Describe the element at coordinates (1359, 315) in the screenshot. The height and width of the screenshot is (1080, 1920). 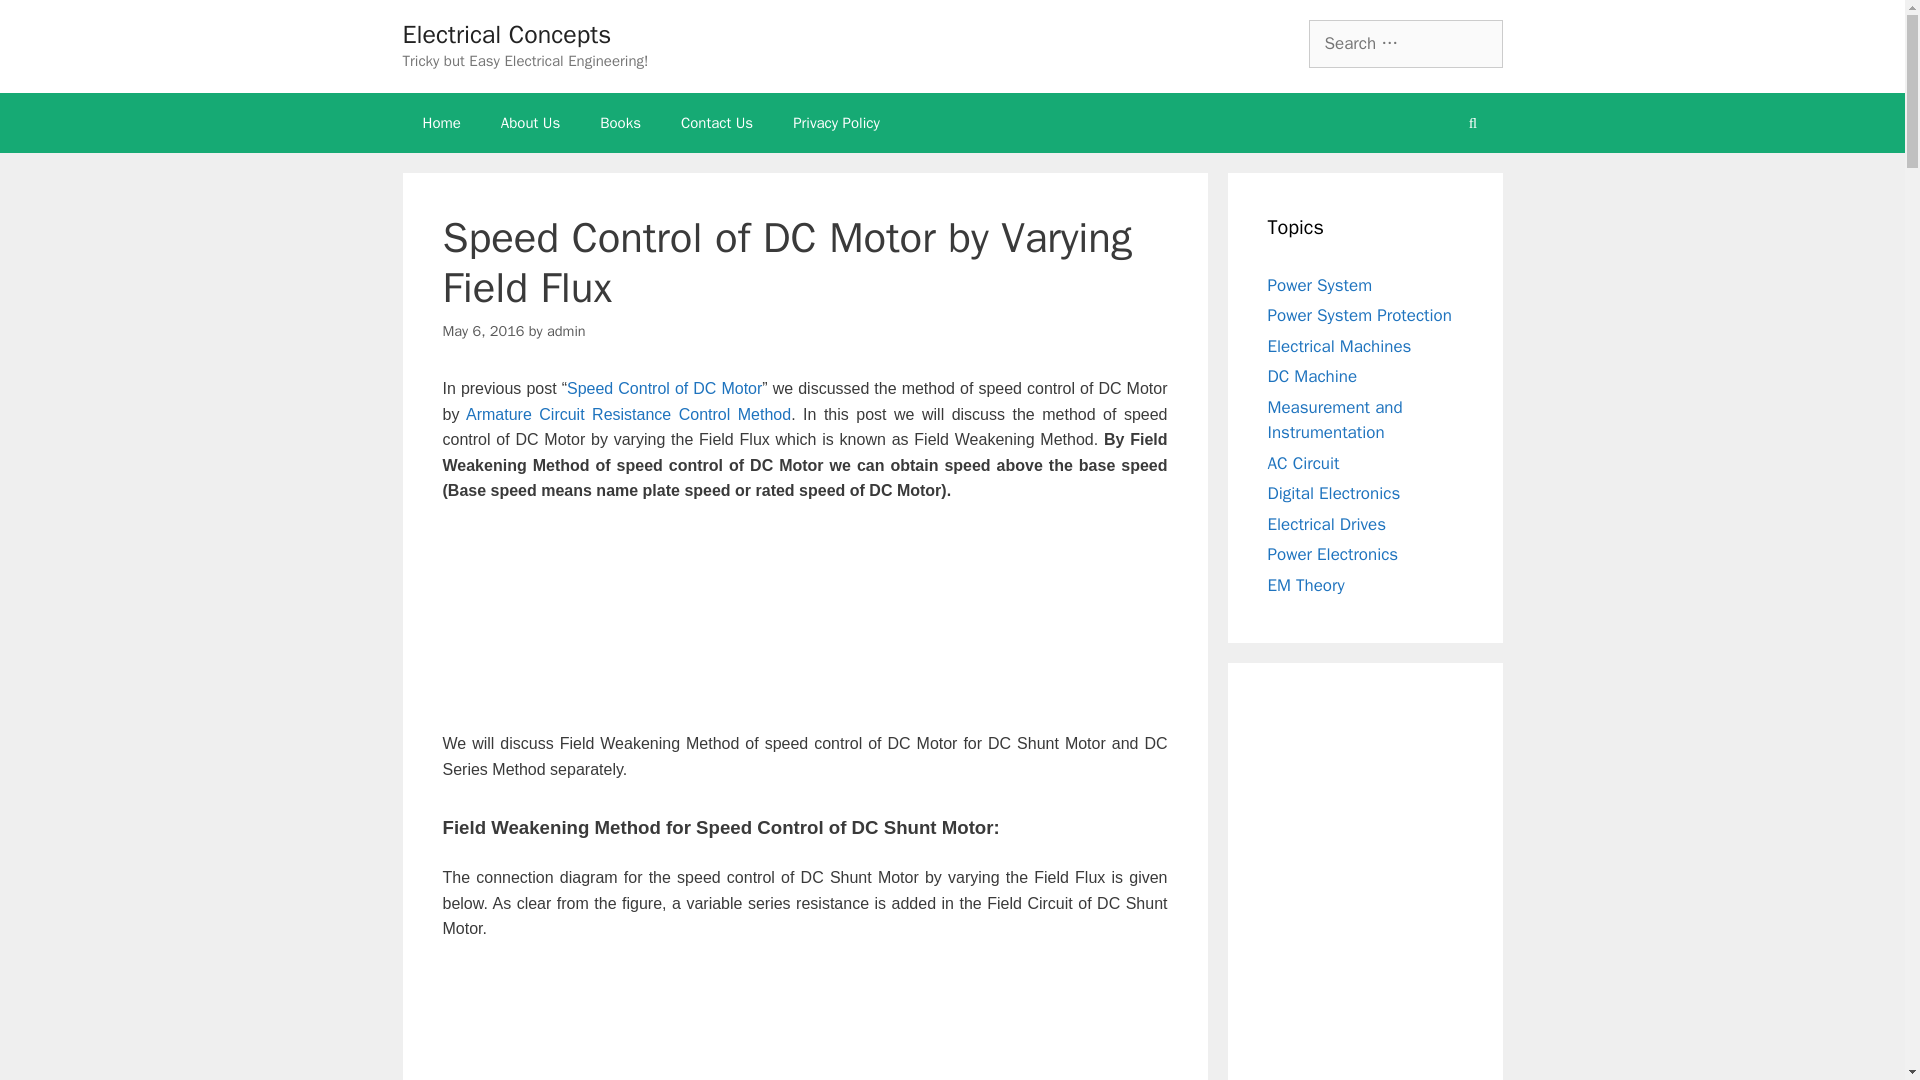
I see `Power System Protection` at that location.